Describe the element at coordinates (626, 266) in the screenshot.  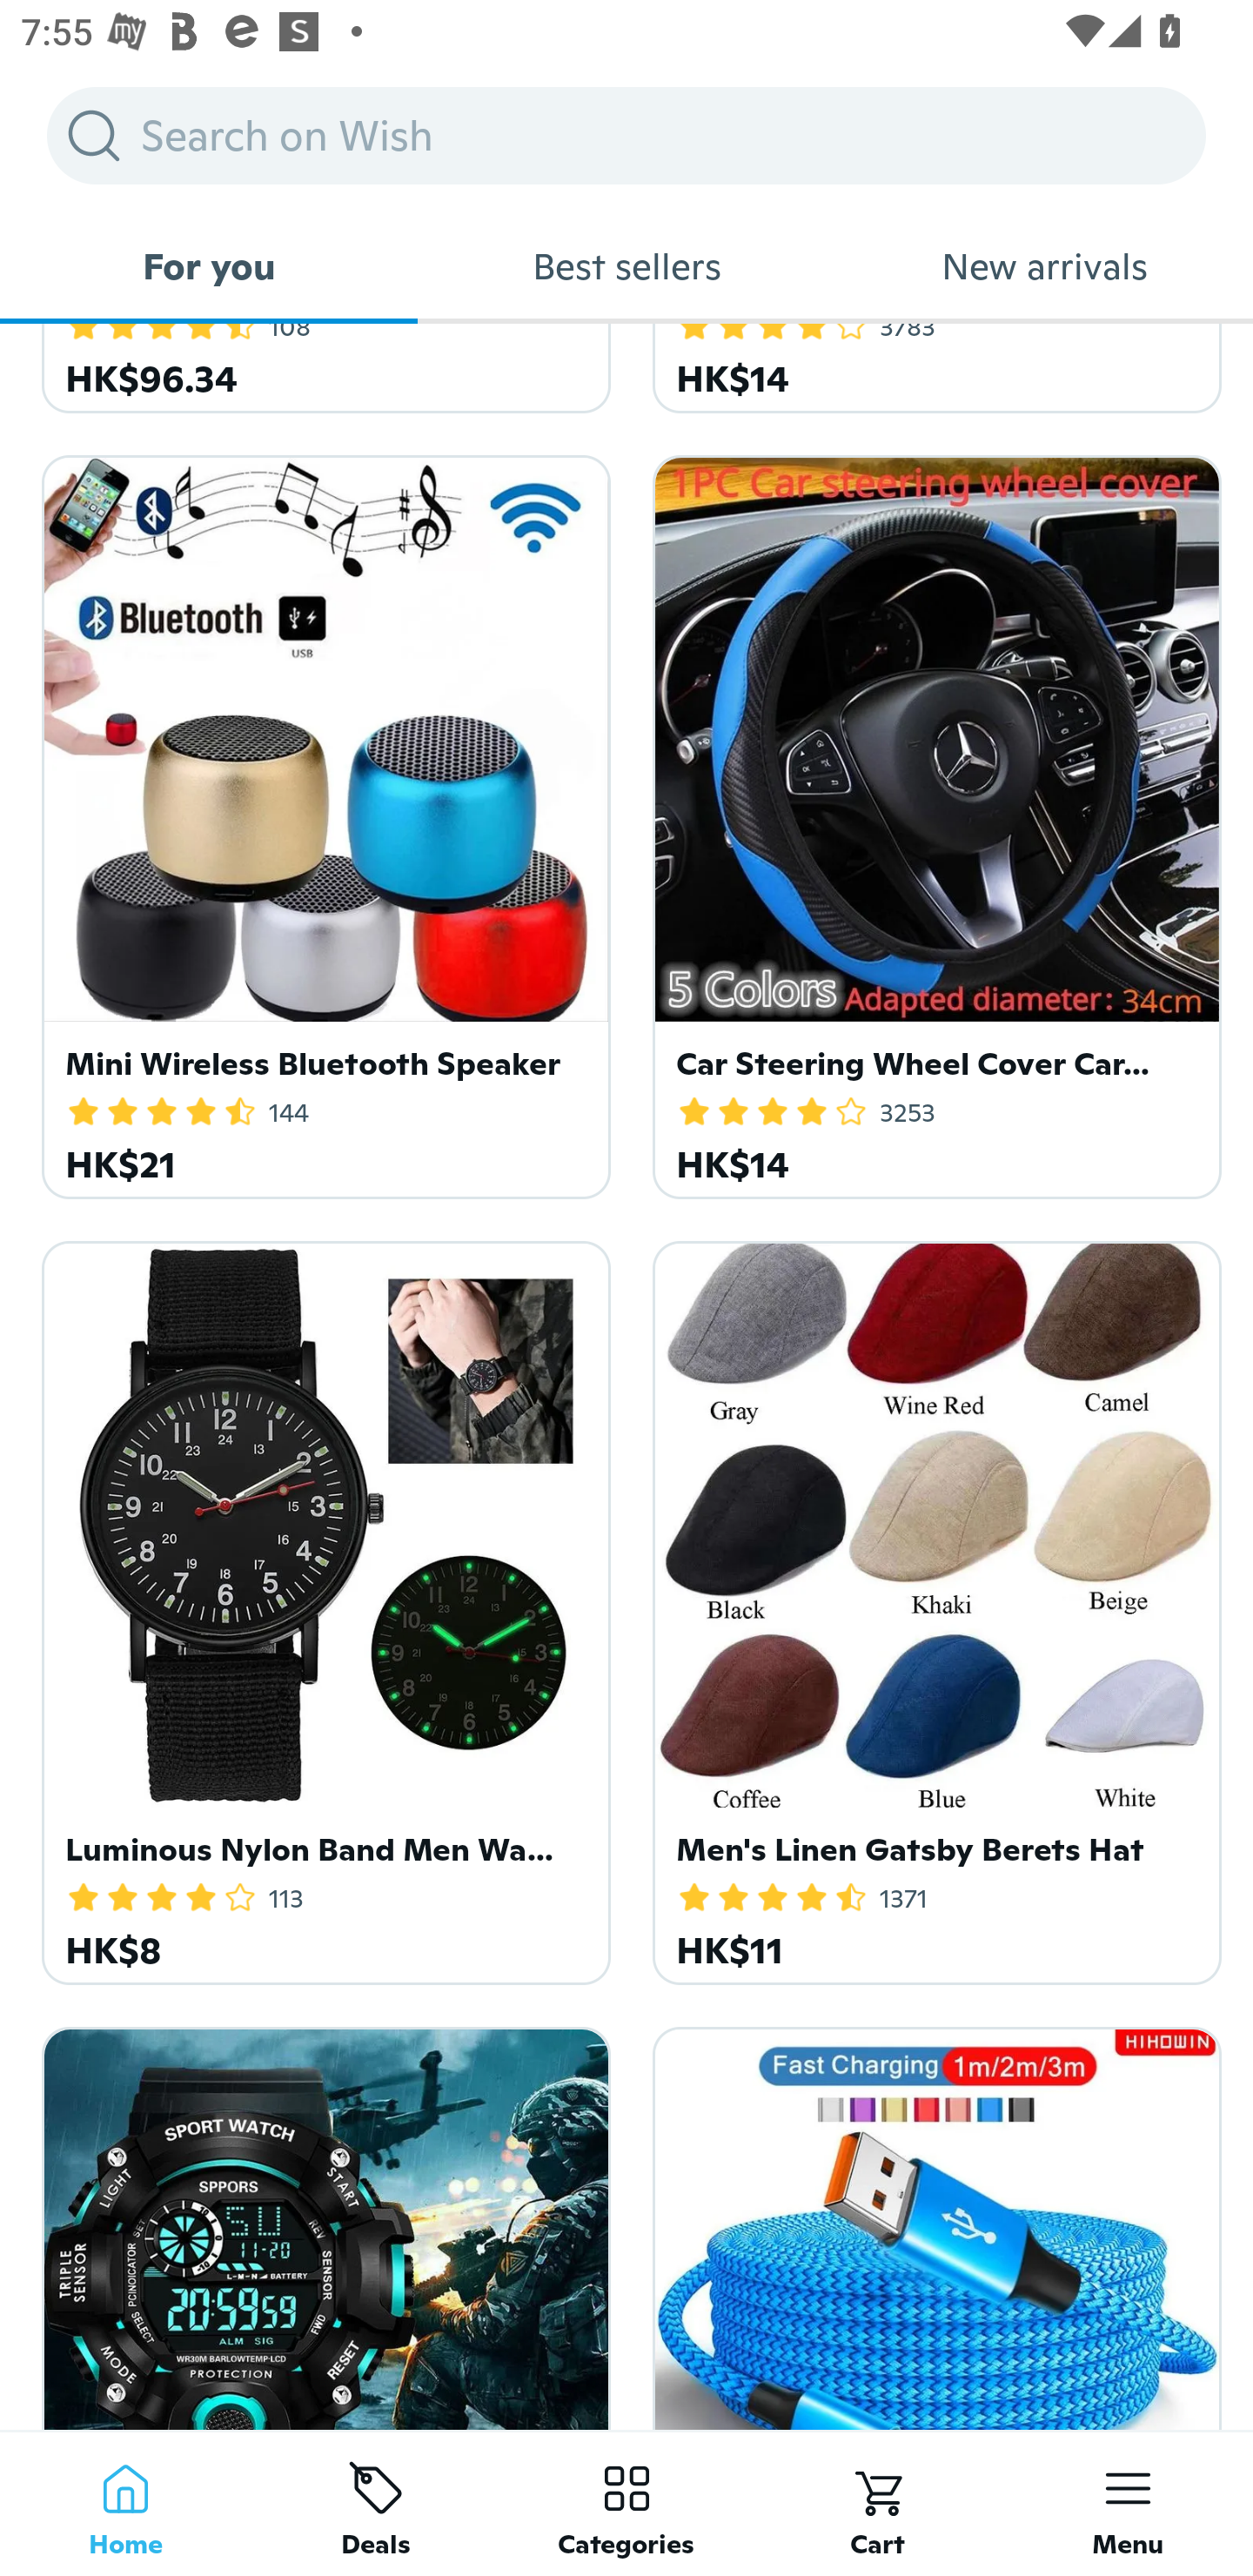
I see `Best sellers` at that location.